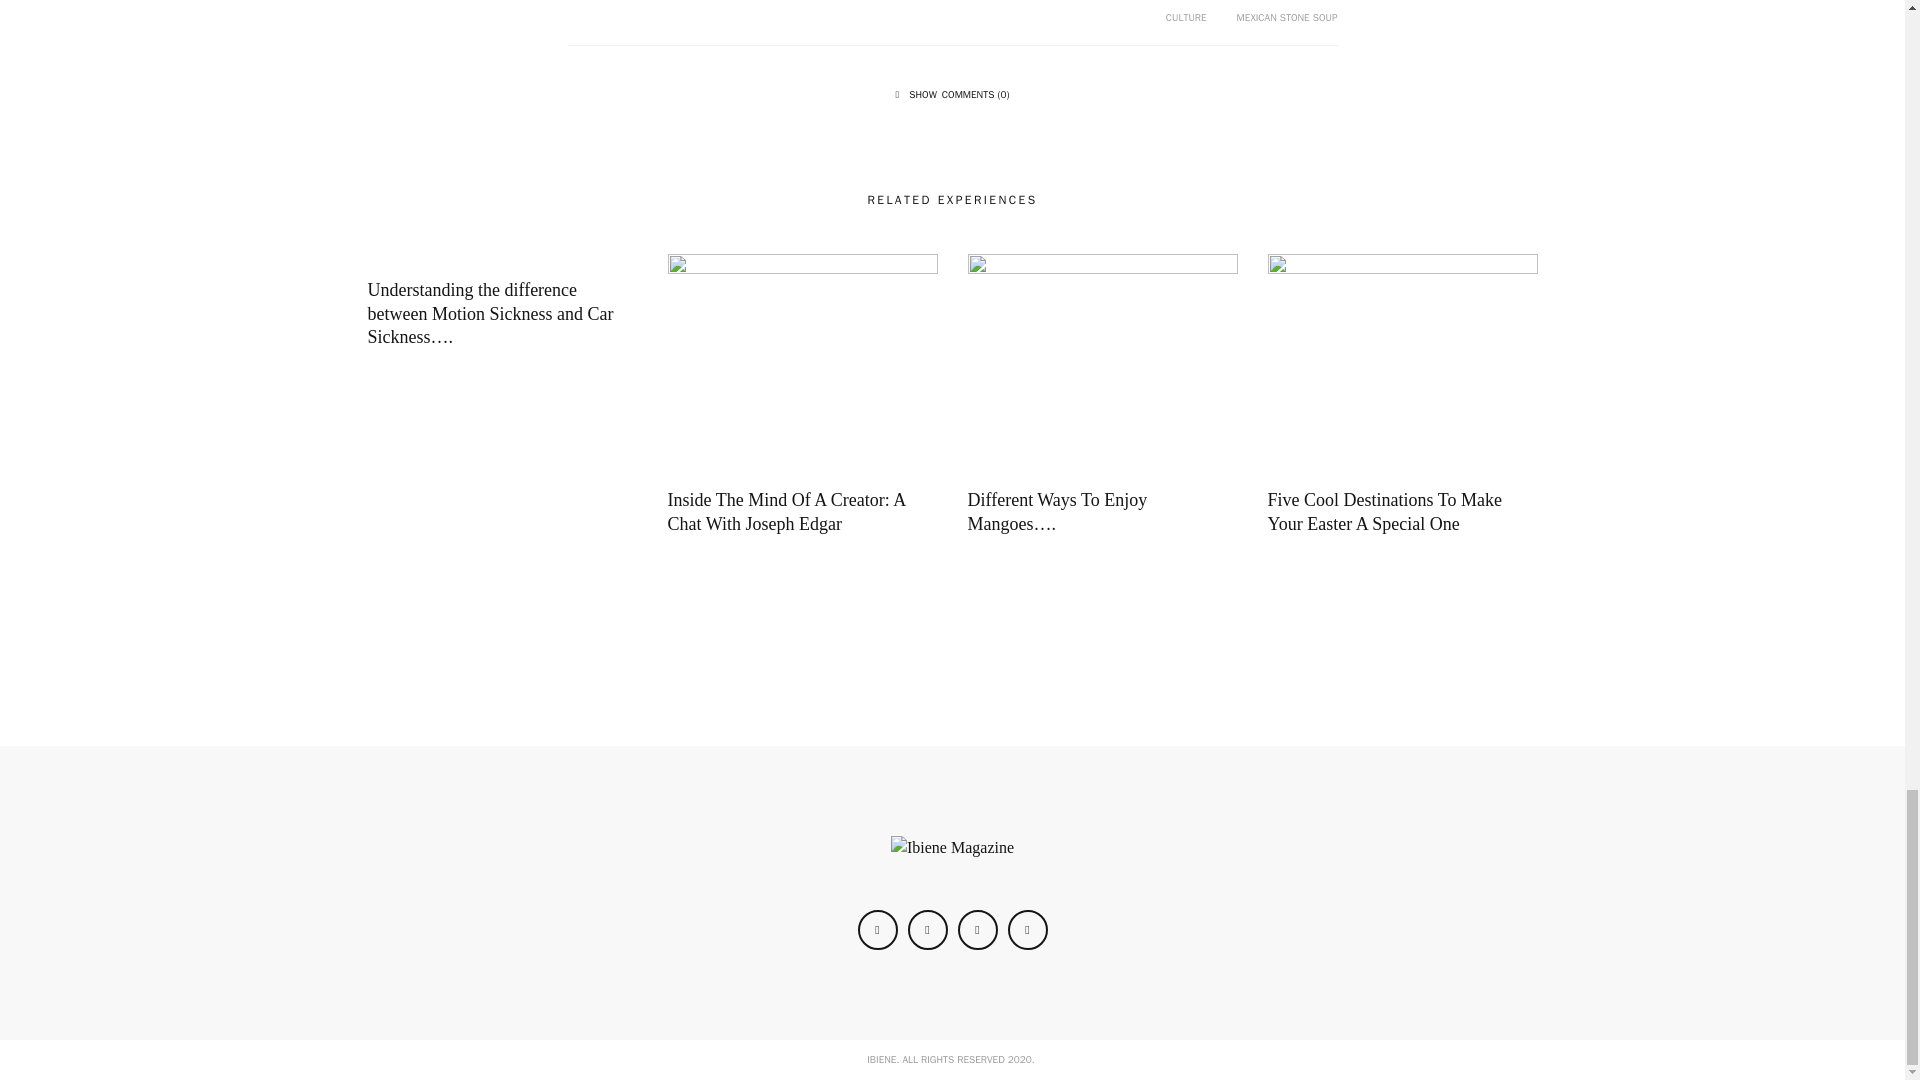 Image resolution: width=1920 pixels, height=1080 pixels. What do you see at coordinates (1186, 16) in the screenshot?
I see `CULTURE` at bounding box center [1186, 16].